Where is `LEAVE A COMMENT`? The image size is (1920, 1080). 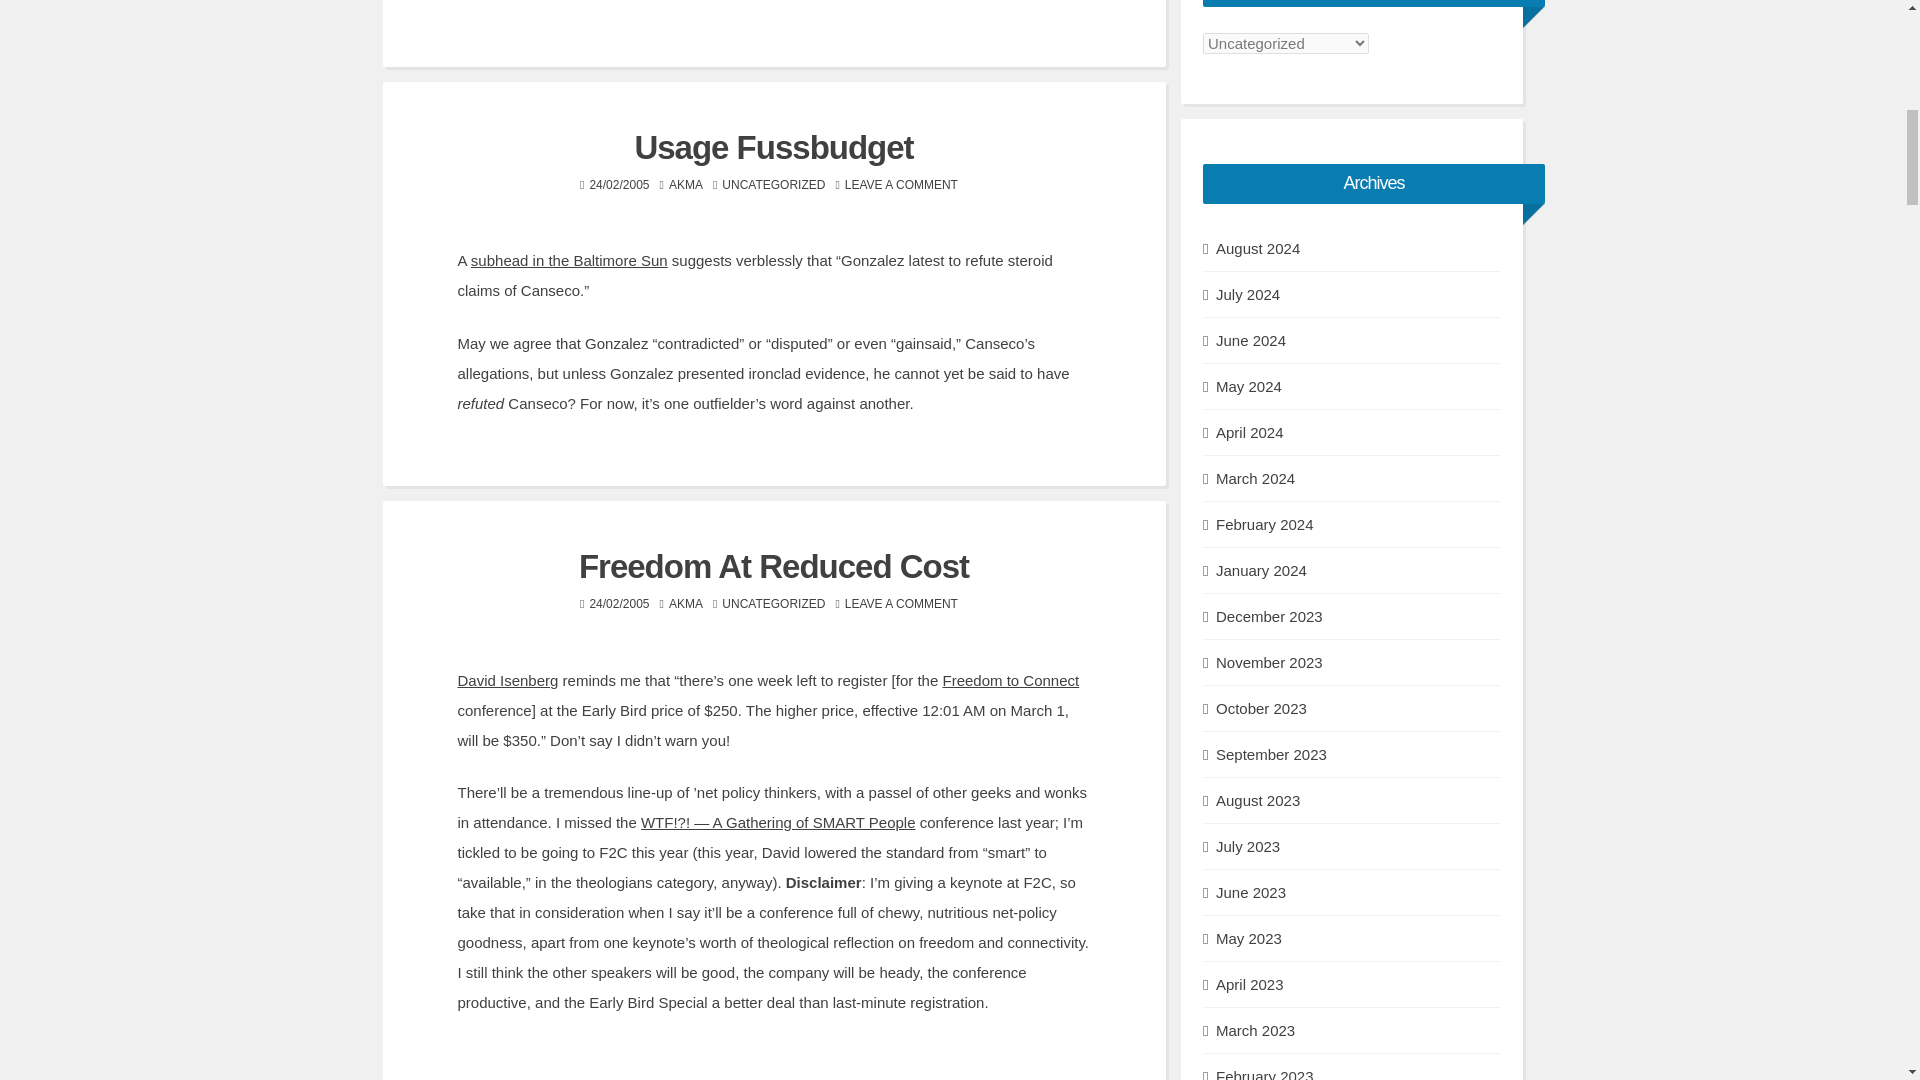
LEAVE A COMMENT is located at coordinates (901, 185).